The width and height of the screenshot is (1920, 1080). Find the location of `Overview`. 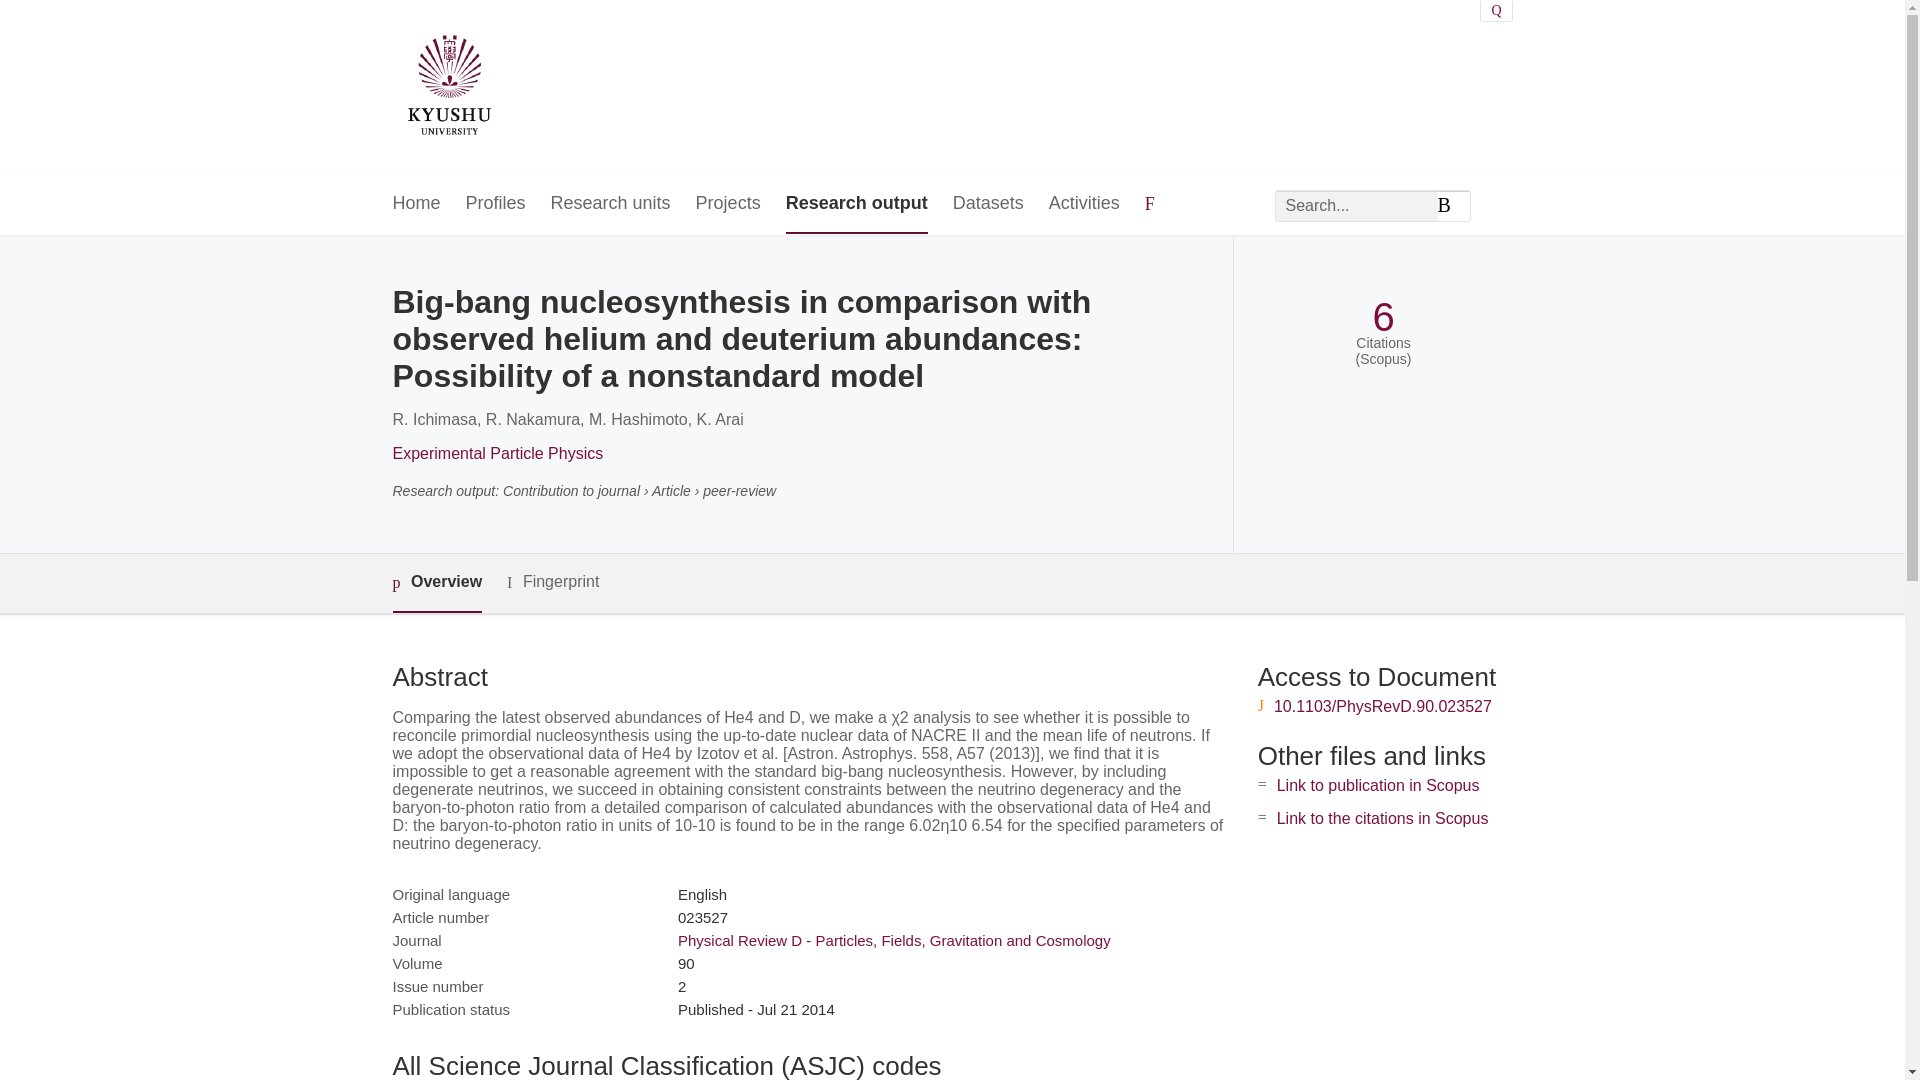

Overview is located at coordinates (436, 584).